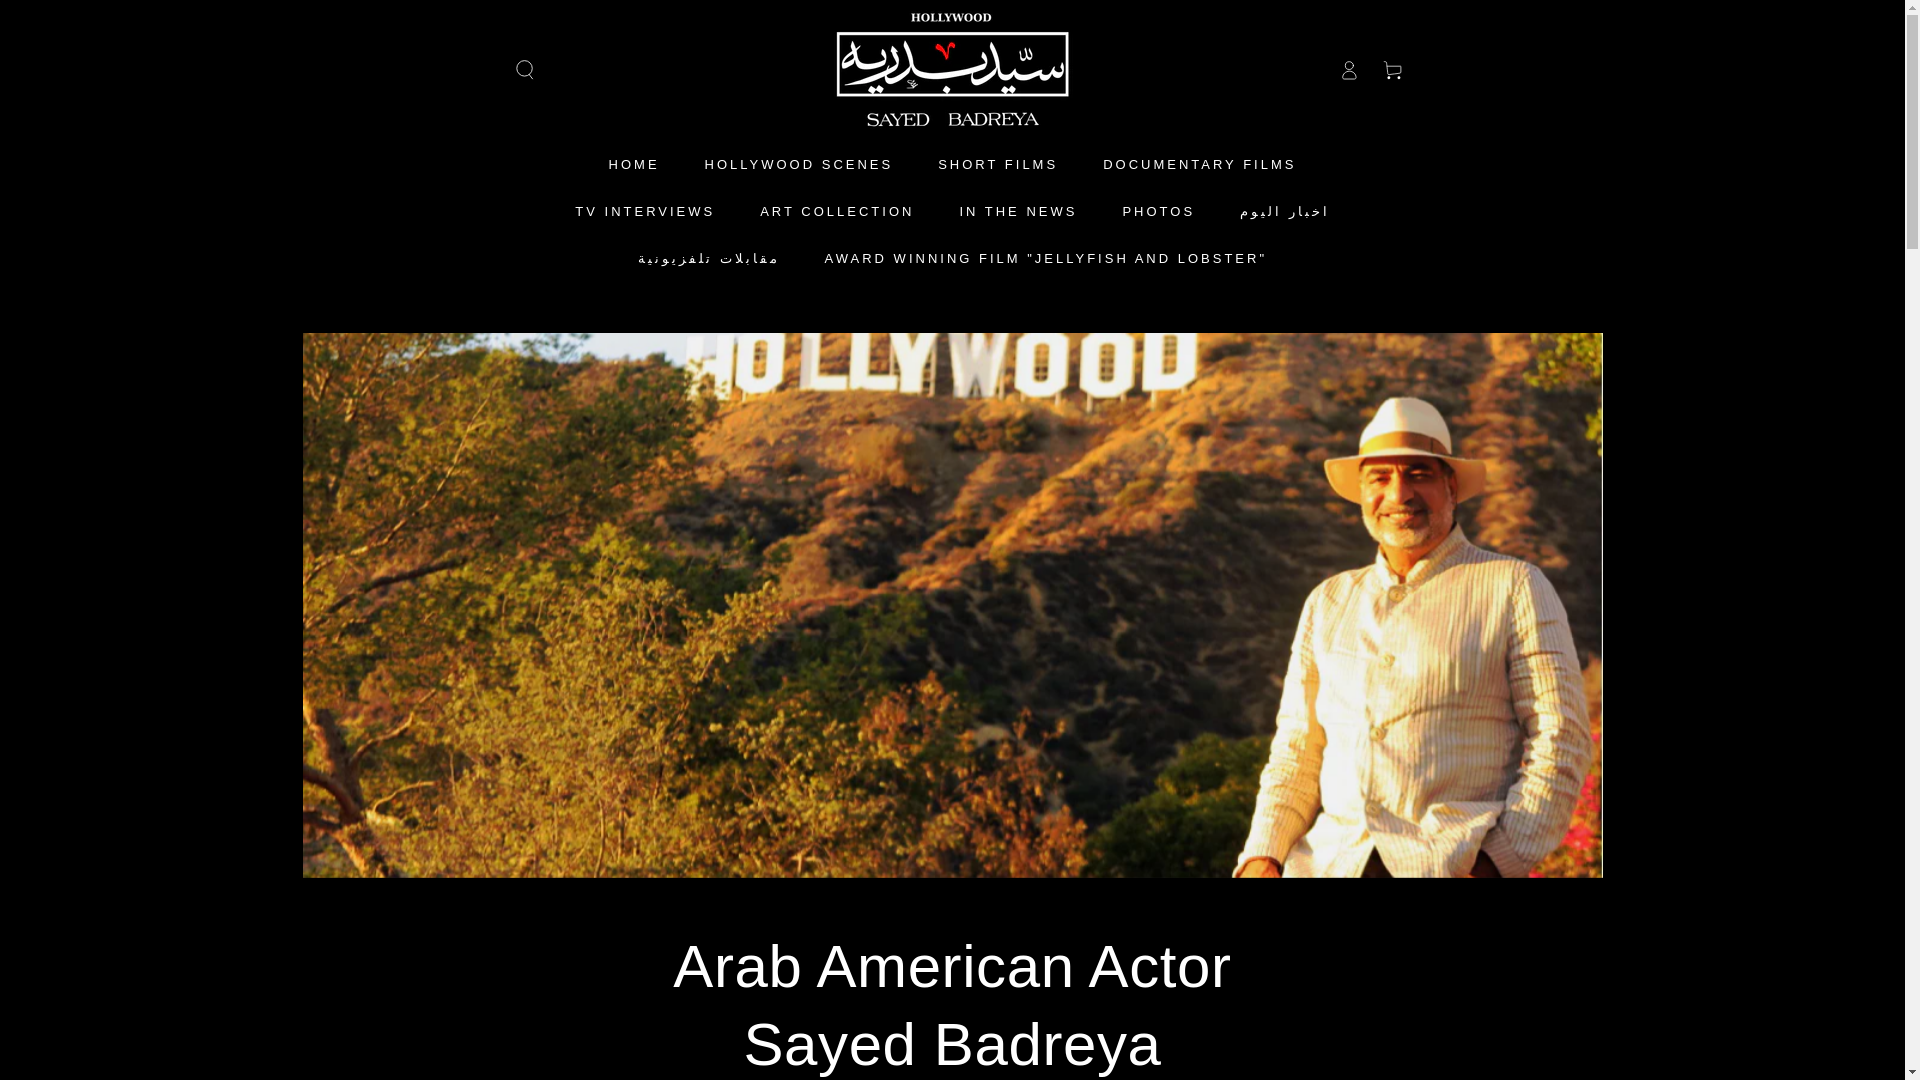  Describe the element at coordinates (1018, 211) in the screenshot. I see `IN THE NEWS` at that location.